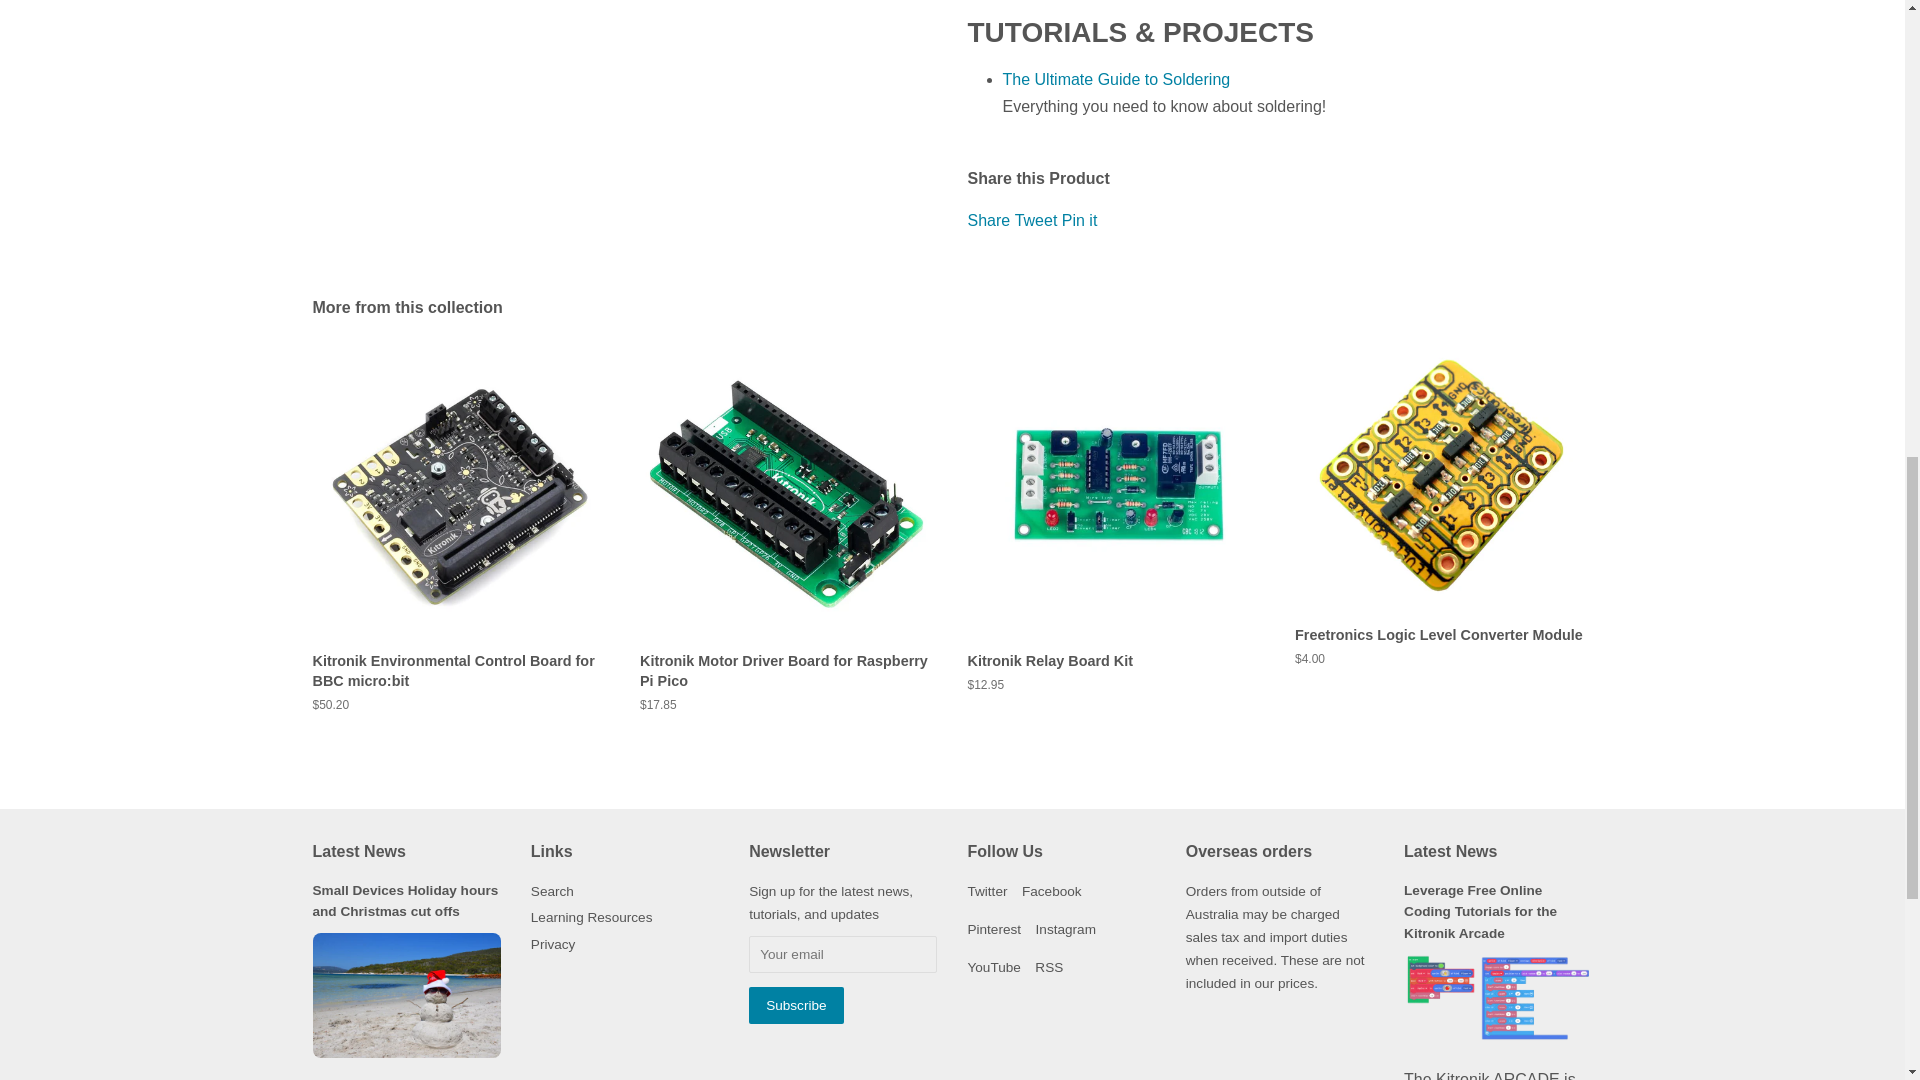 The width and height of the screenshot is (1920, 1080). Describe the element at coordinates (1038, 220) in the screenshot. I see `Tweet on Twitter` at that location.